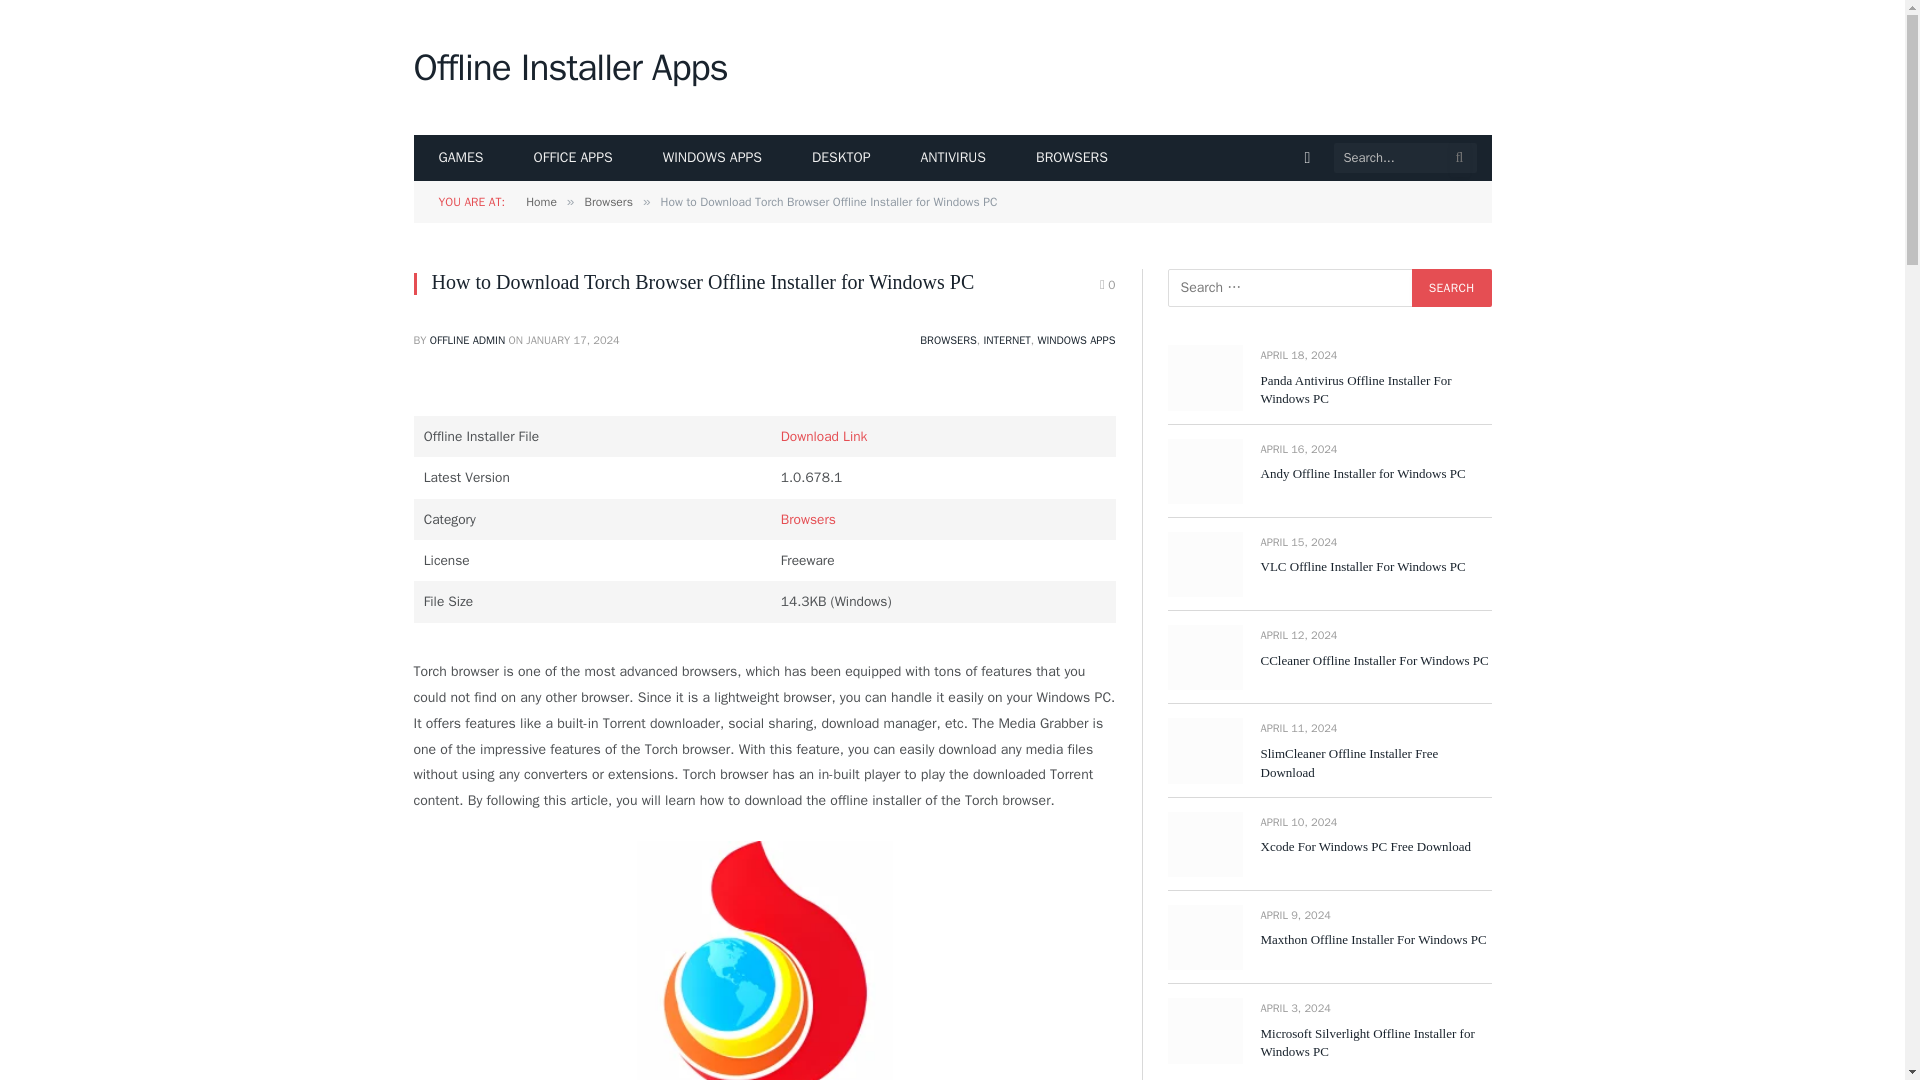 The height and width of the screenshot is (1080, 1920). What do you see at coordinates (808, 519) in the screenshot?
I see `Browsers` at bounding box center [808, 519].